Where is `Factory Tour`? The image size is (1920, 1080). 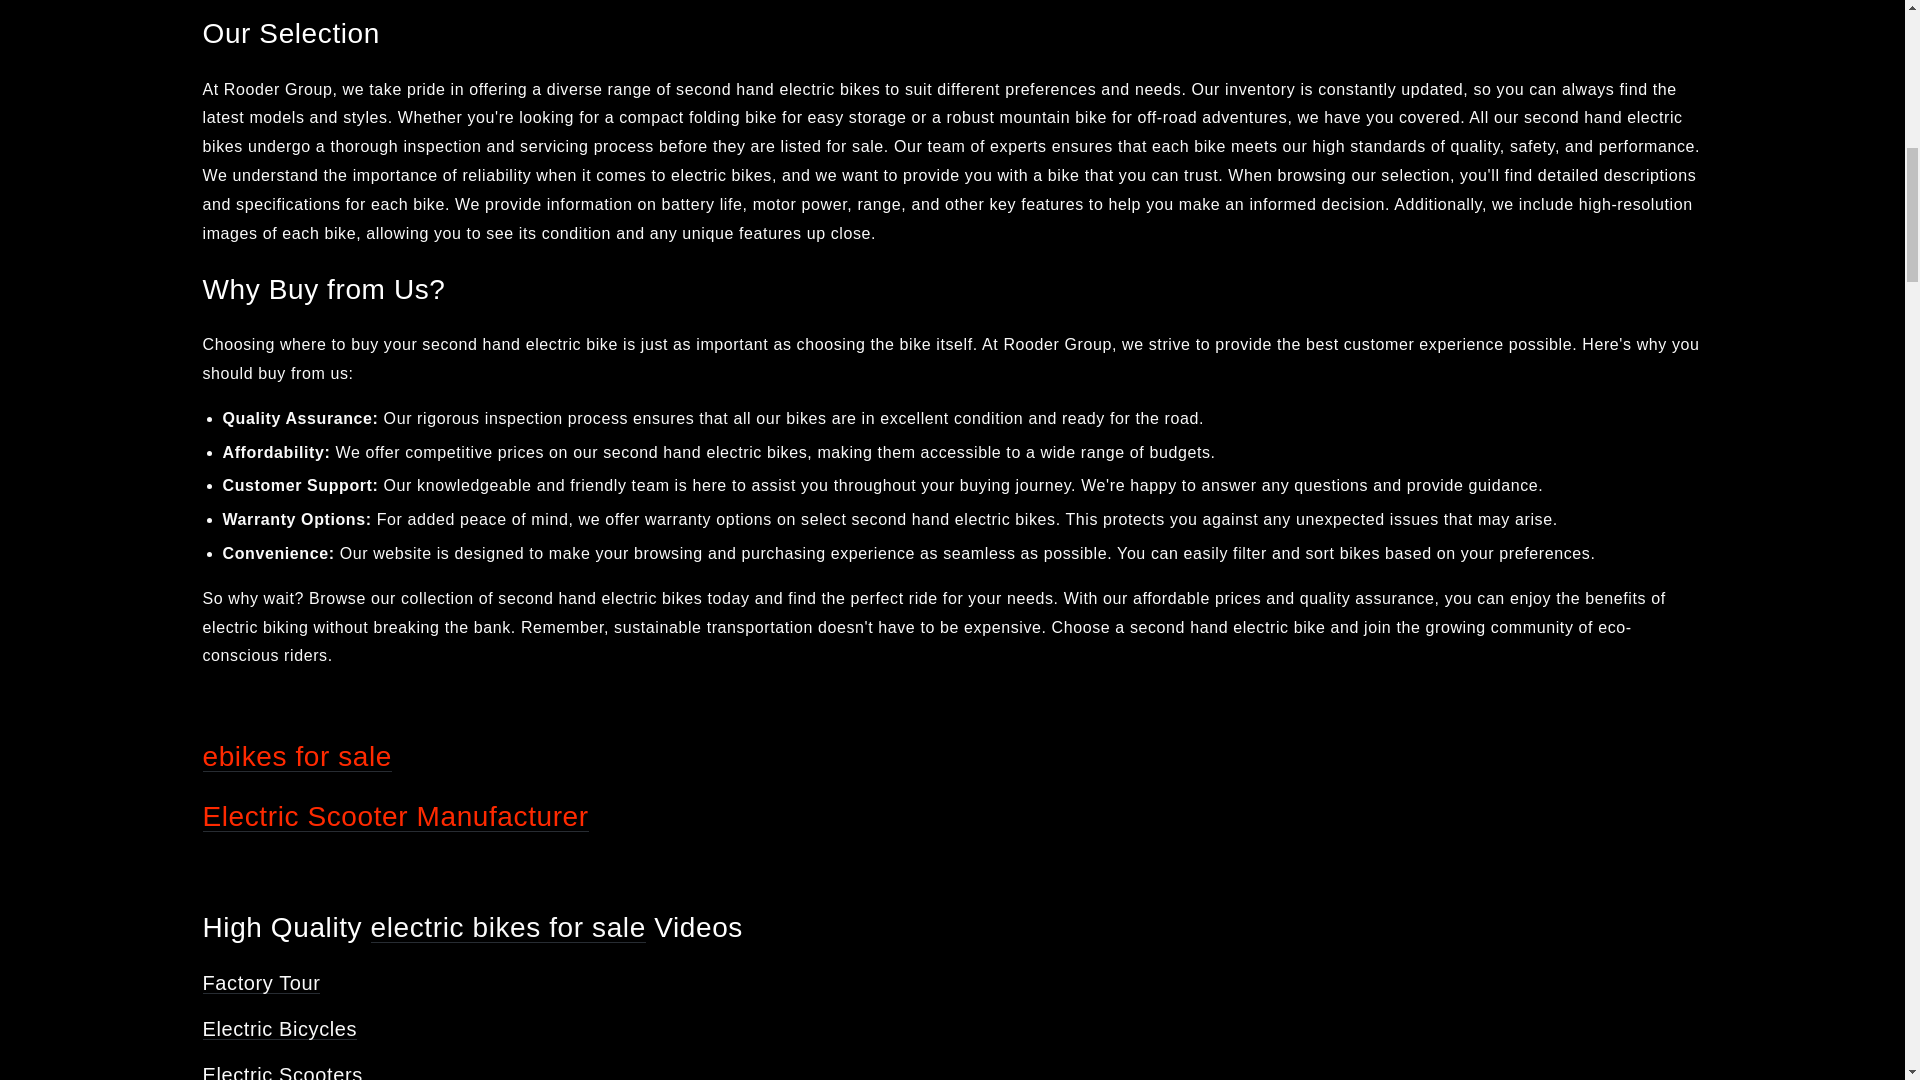
Factory Tour is located at coordinates (260, 982).